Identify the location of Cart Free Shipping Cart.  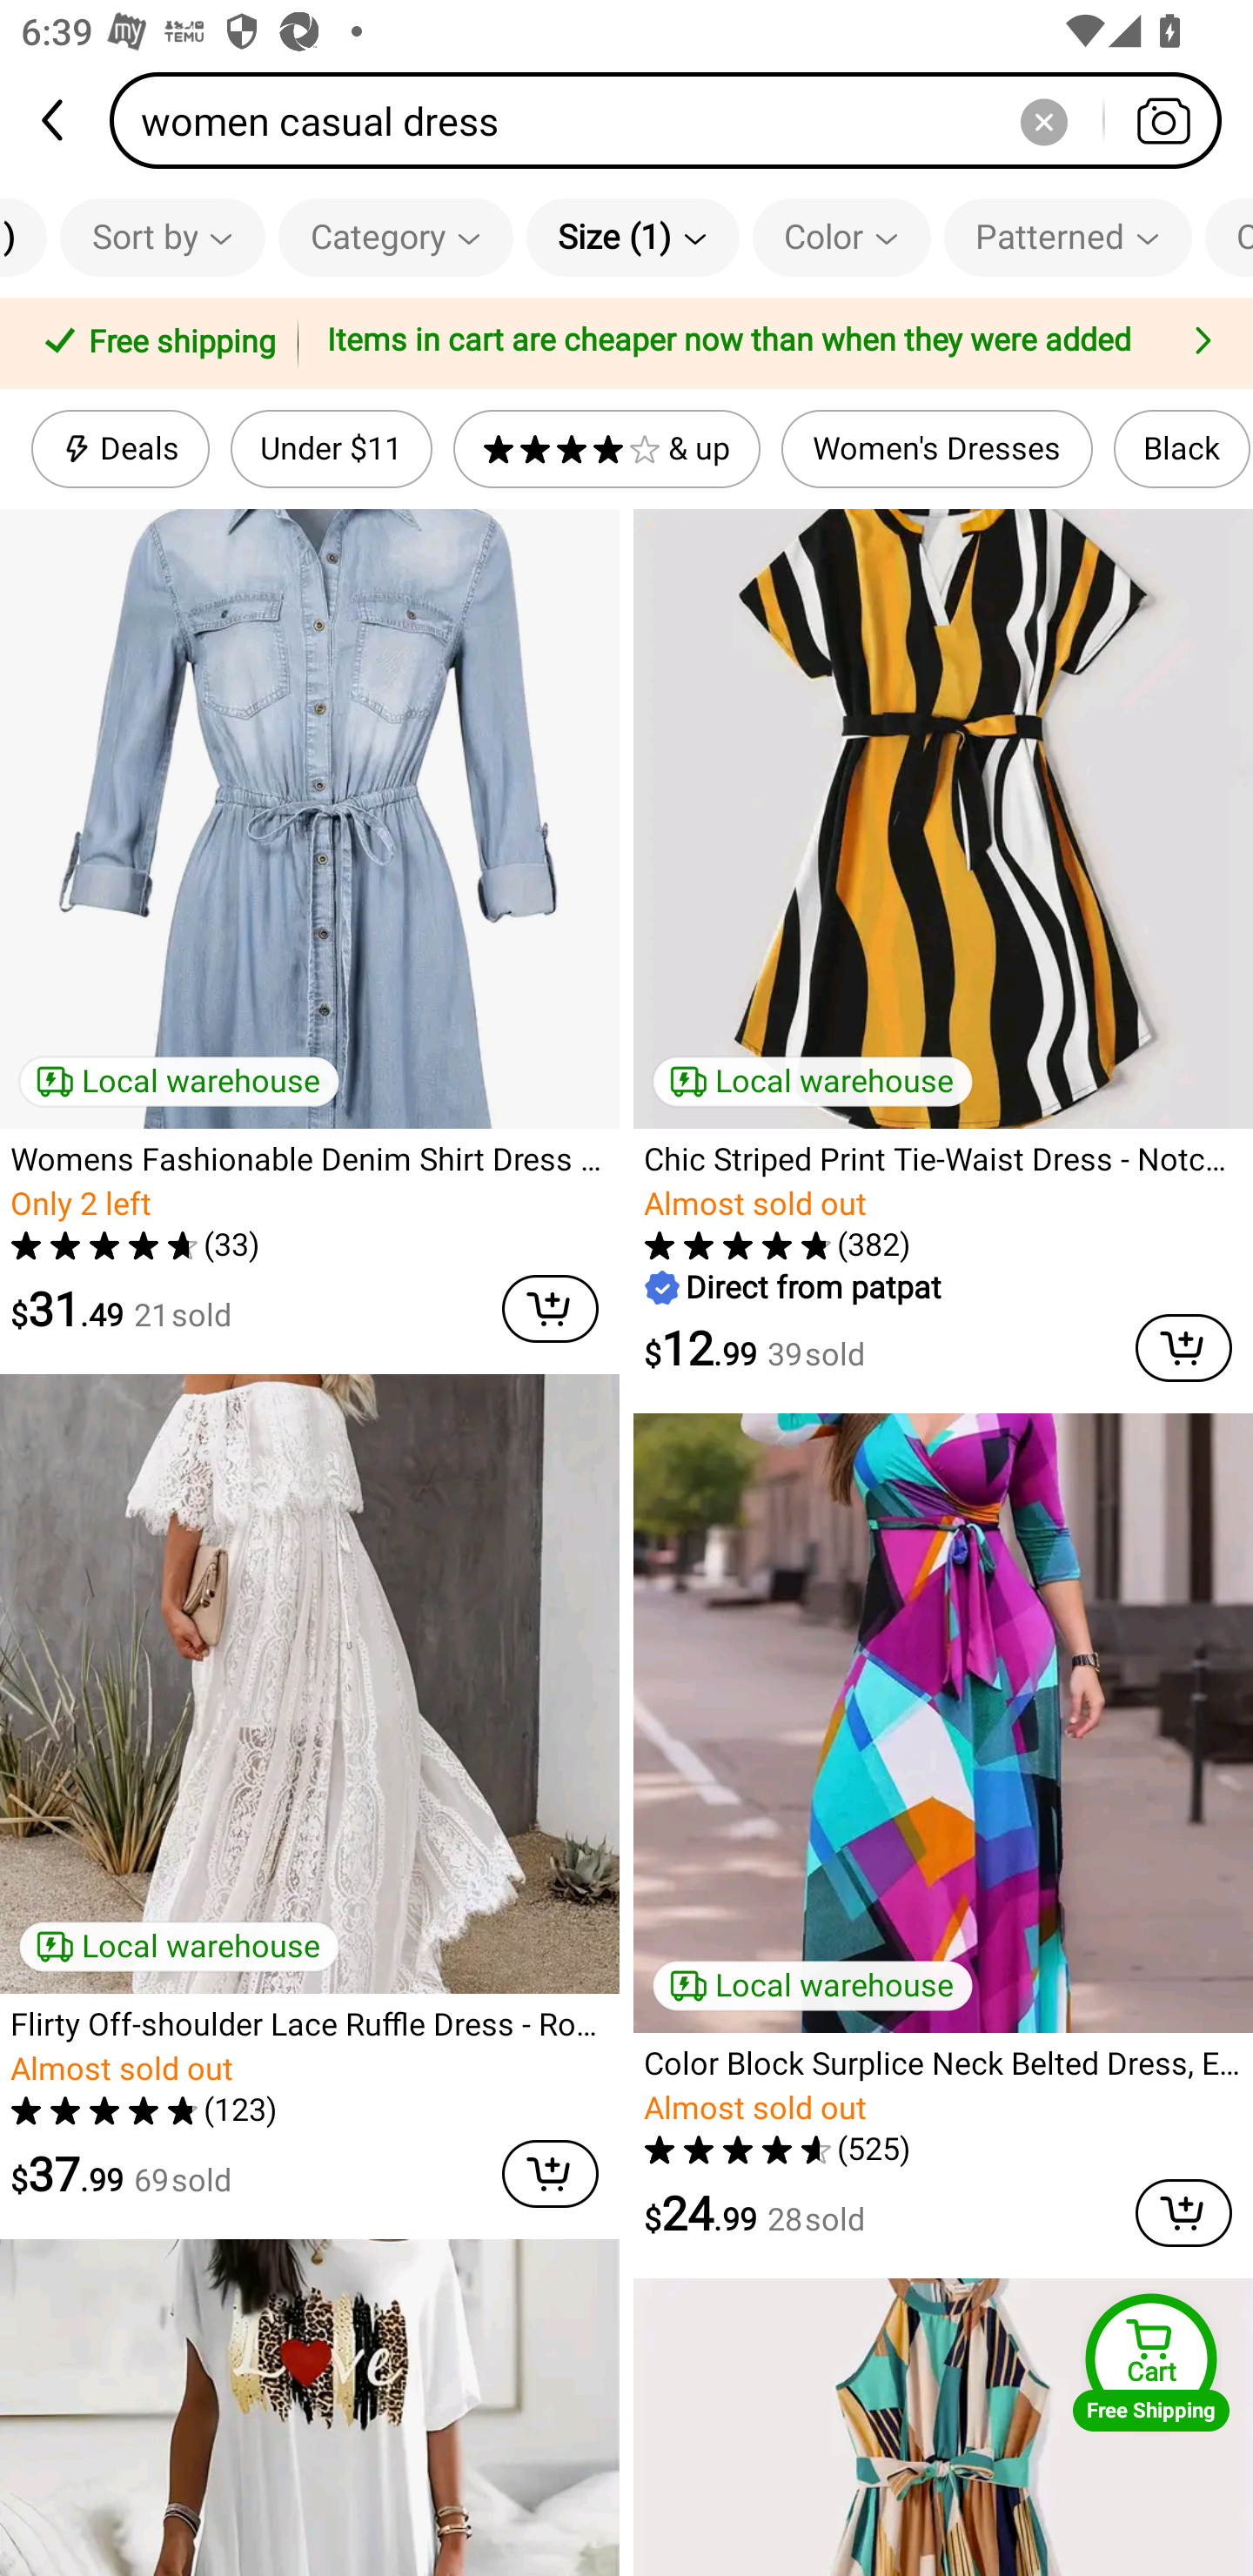
(1151, 2362).